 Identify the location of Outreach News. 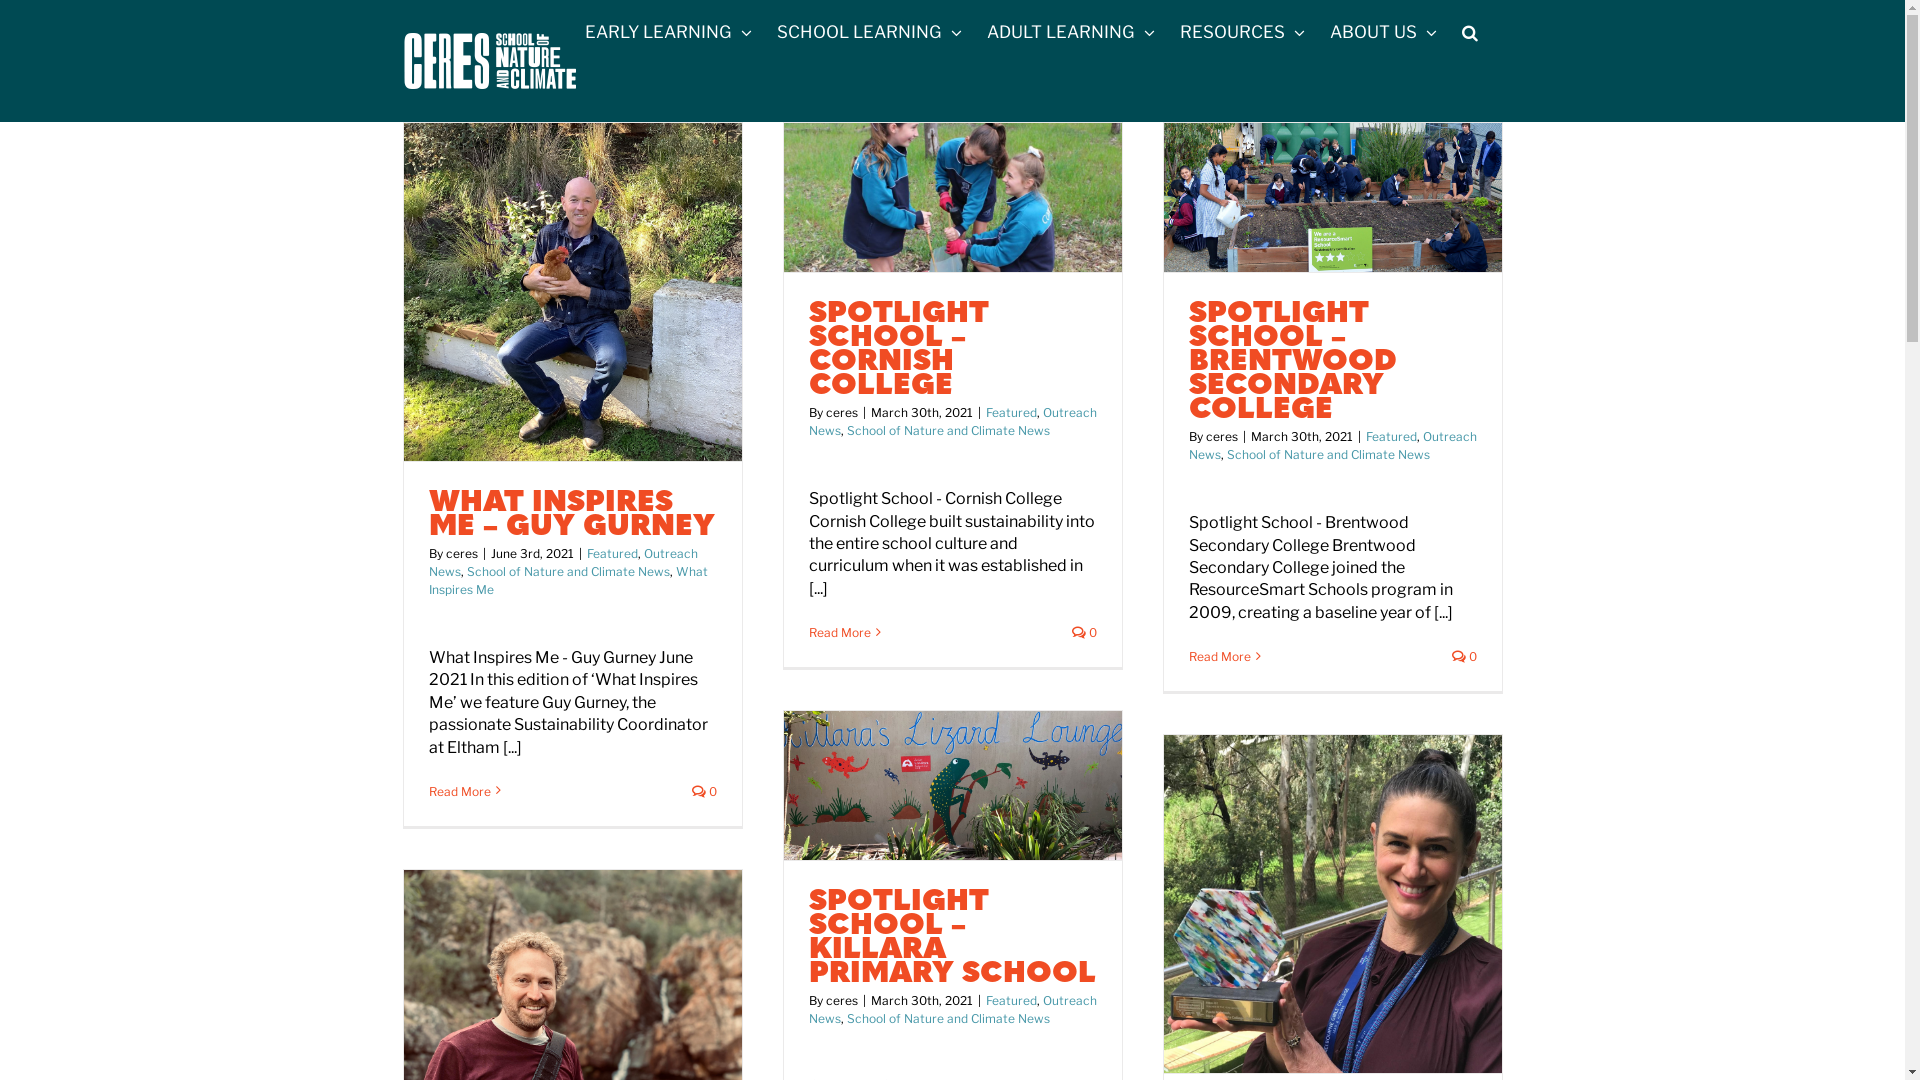
(952, 1010).